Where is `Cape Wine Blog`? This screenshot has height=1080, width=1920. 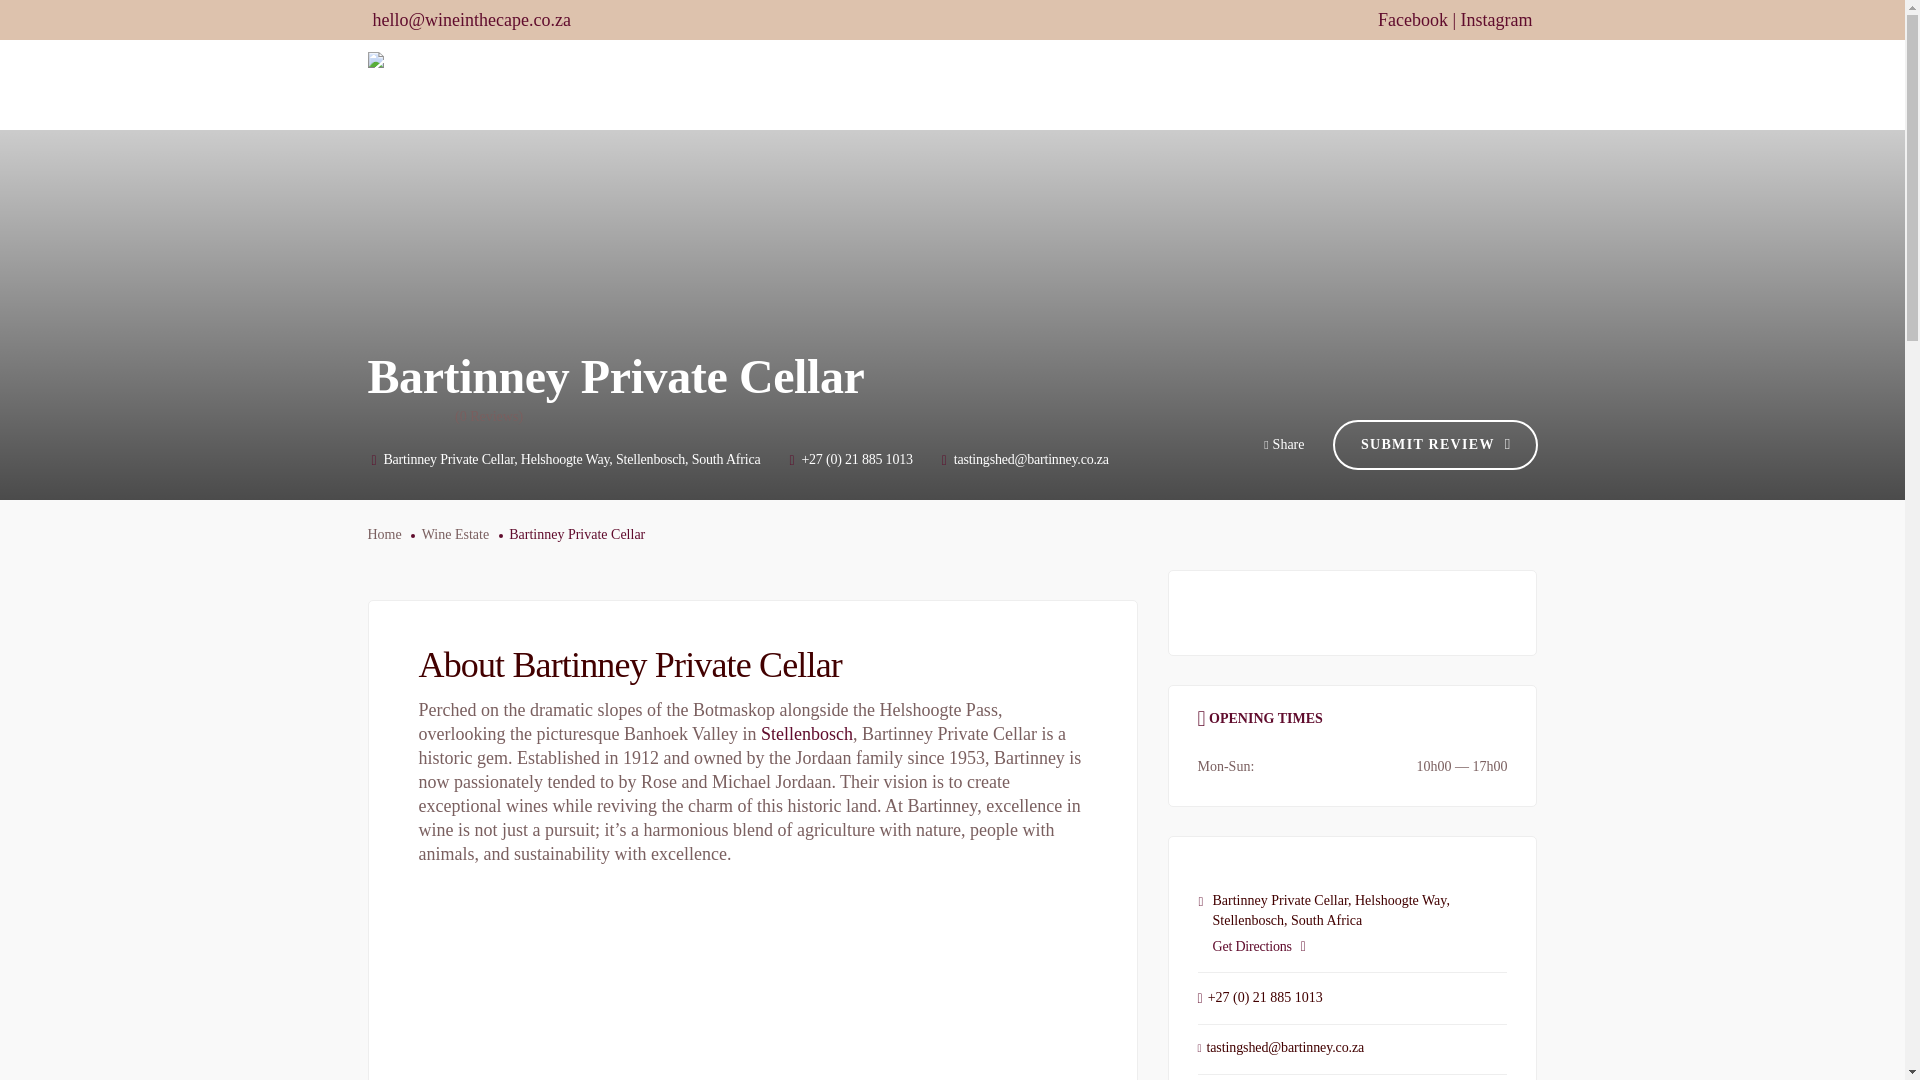
Cape Wine Blog is located at coordinates (1368, 85).